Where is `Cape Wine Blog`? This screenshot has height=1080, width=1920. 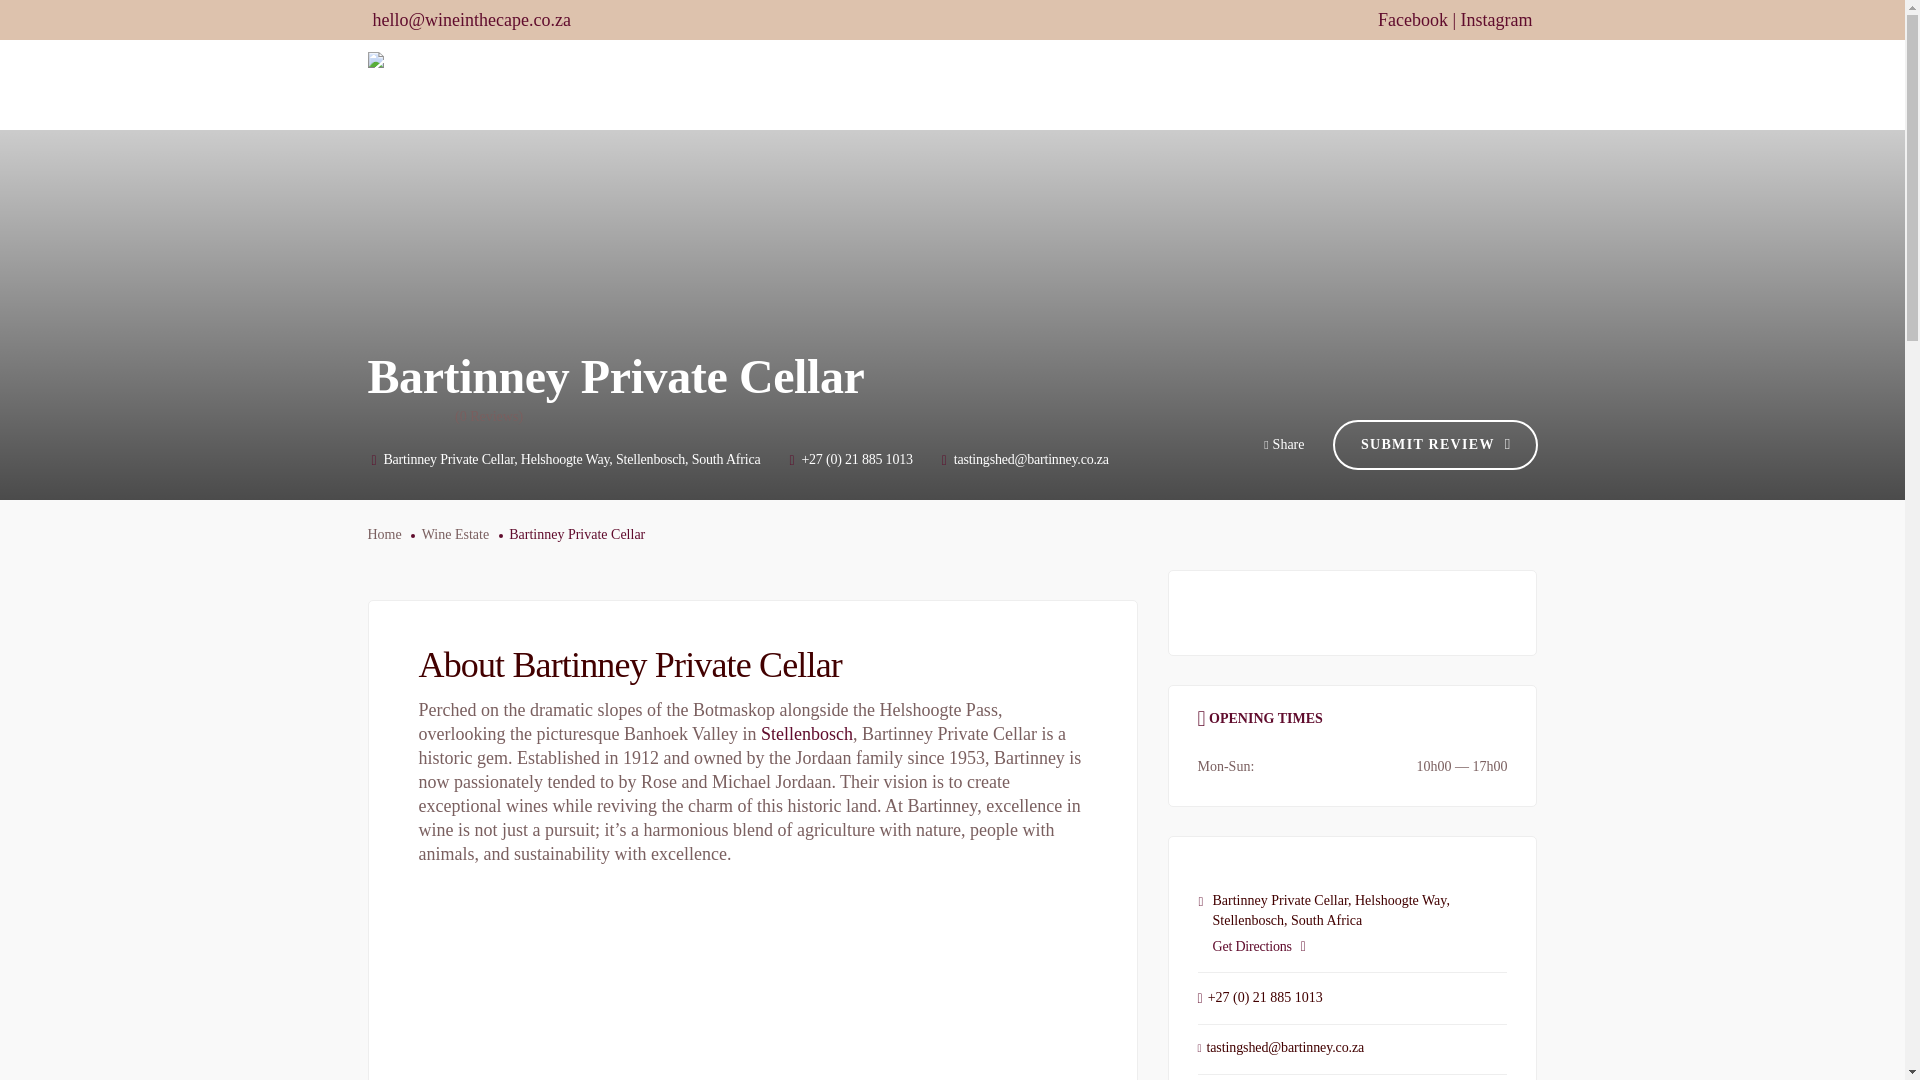
Cape Wine Blog is located at coordinates (1368, 85).